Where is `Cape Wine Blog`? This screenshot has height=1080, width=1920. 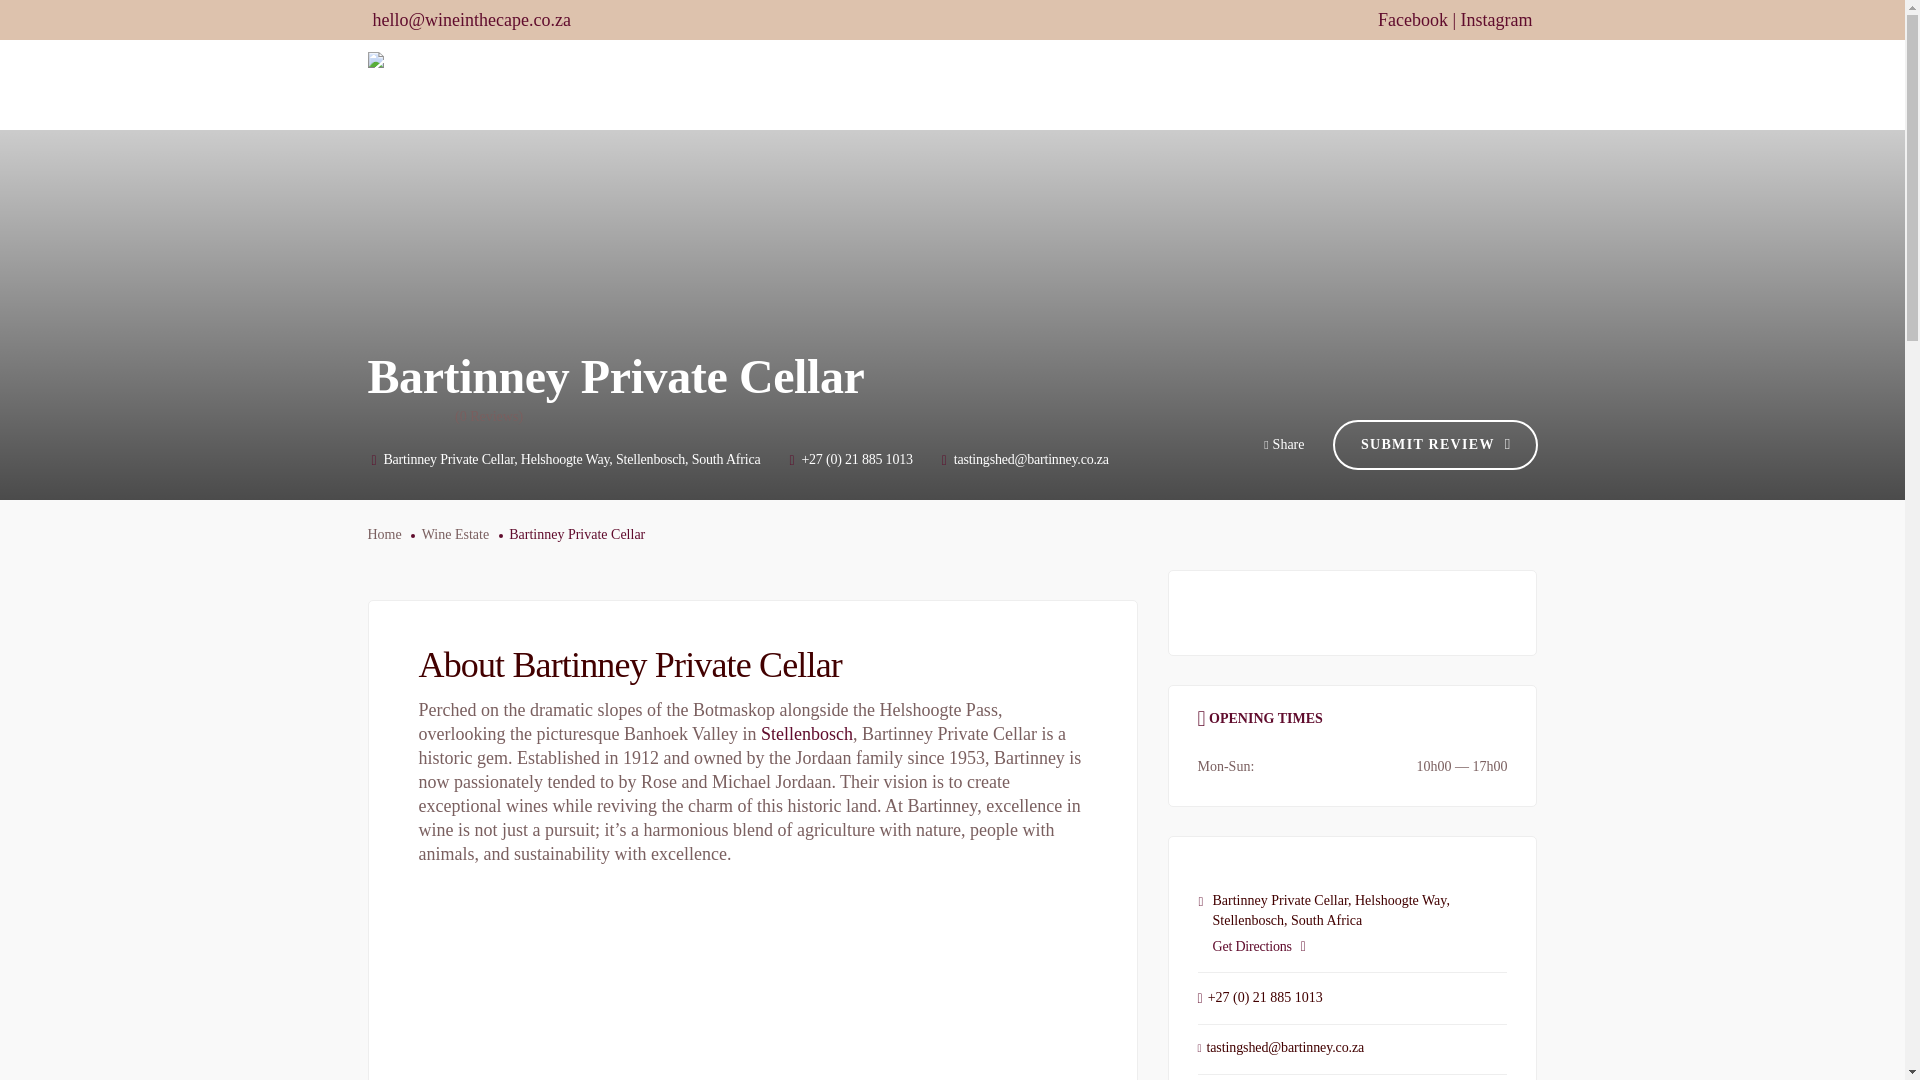
Cape Wine Blog is located at coordinates (1368, 85).